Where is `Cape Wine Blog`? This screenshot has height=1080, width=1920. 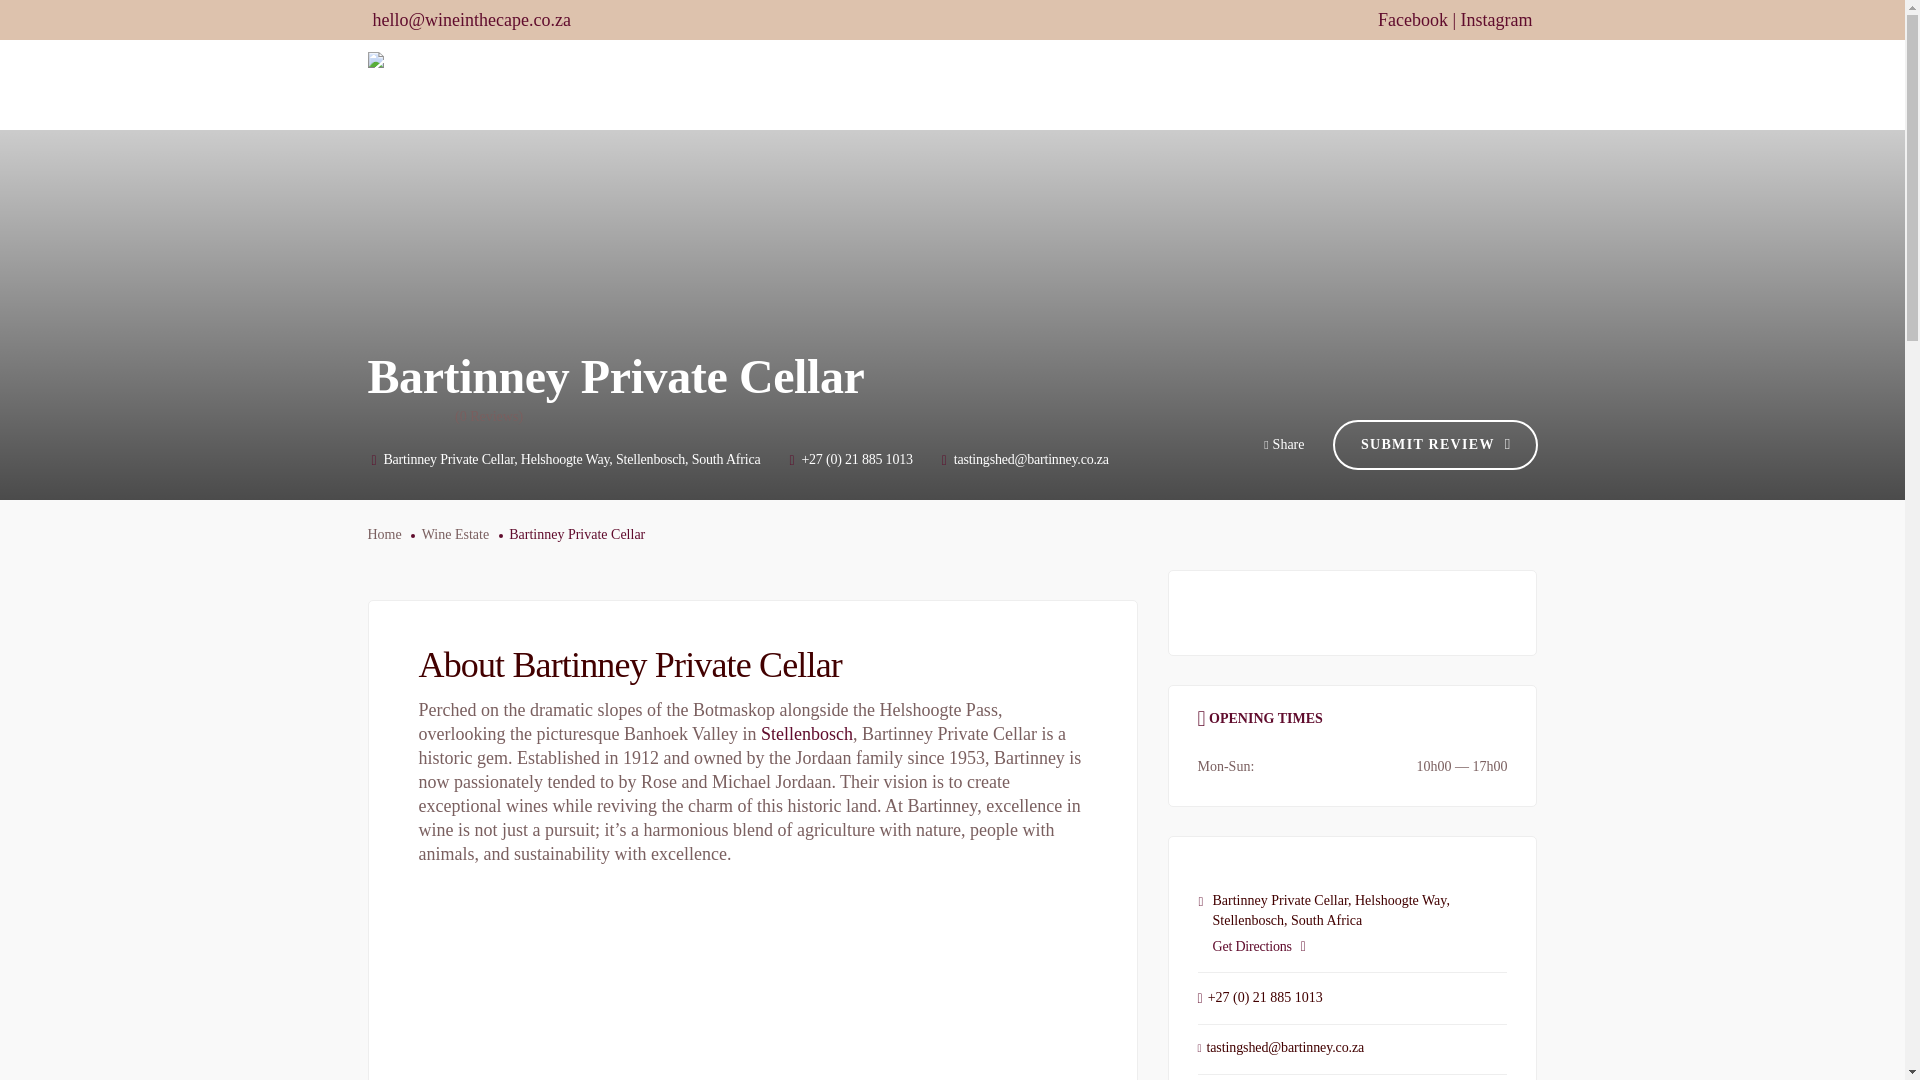
Cape Wine Blog is located at coordinates (1368, 85).